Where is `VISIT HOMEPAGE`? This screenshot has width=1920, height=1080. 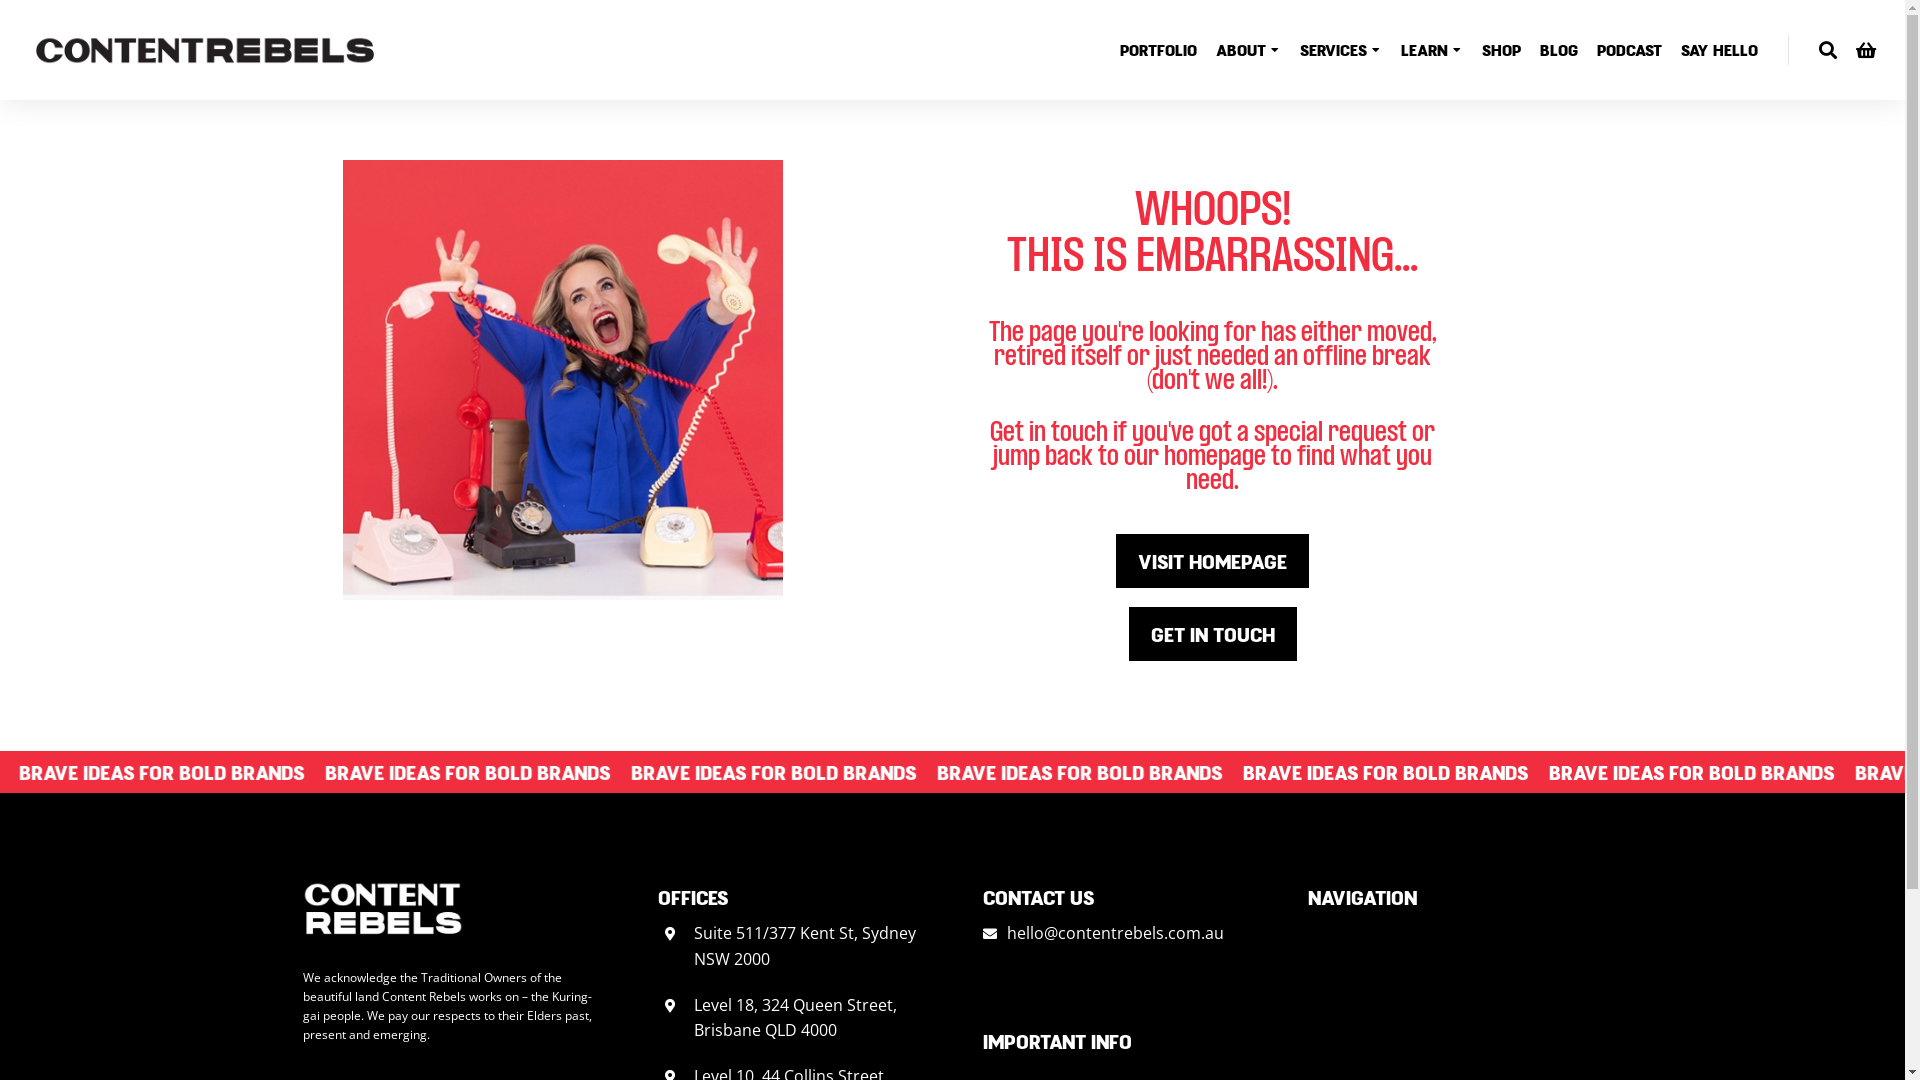
VISIT HOMEPAGE is located at coordinates (1212, 561).